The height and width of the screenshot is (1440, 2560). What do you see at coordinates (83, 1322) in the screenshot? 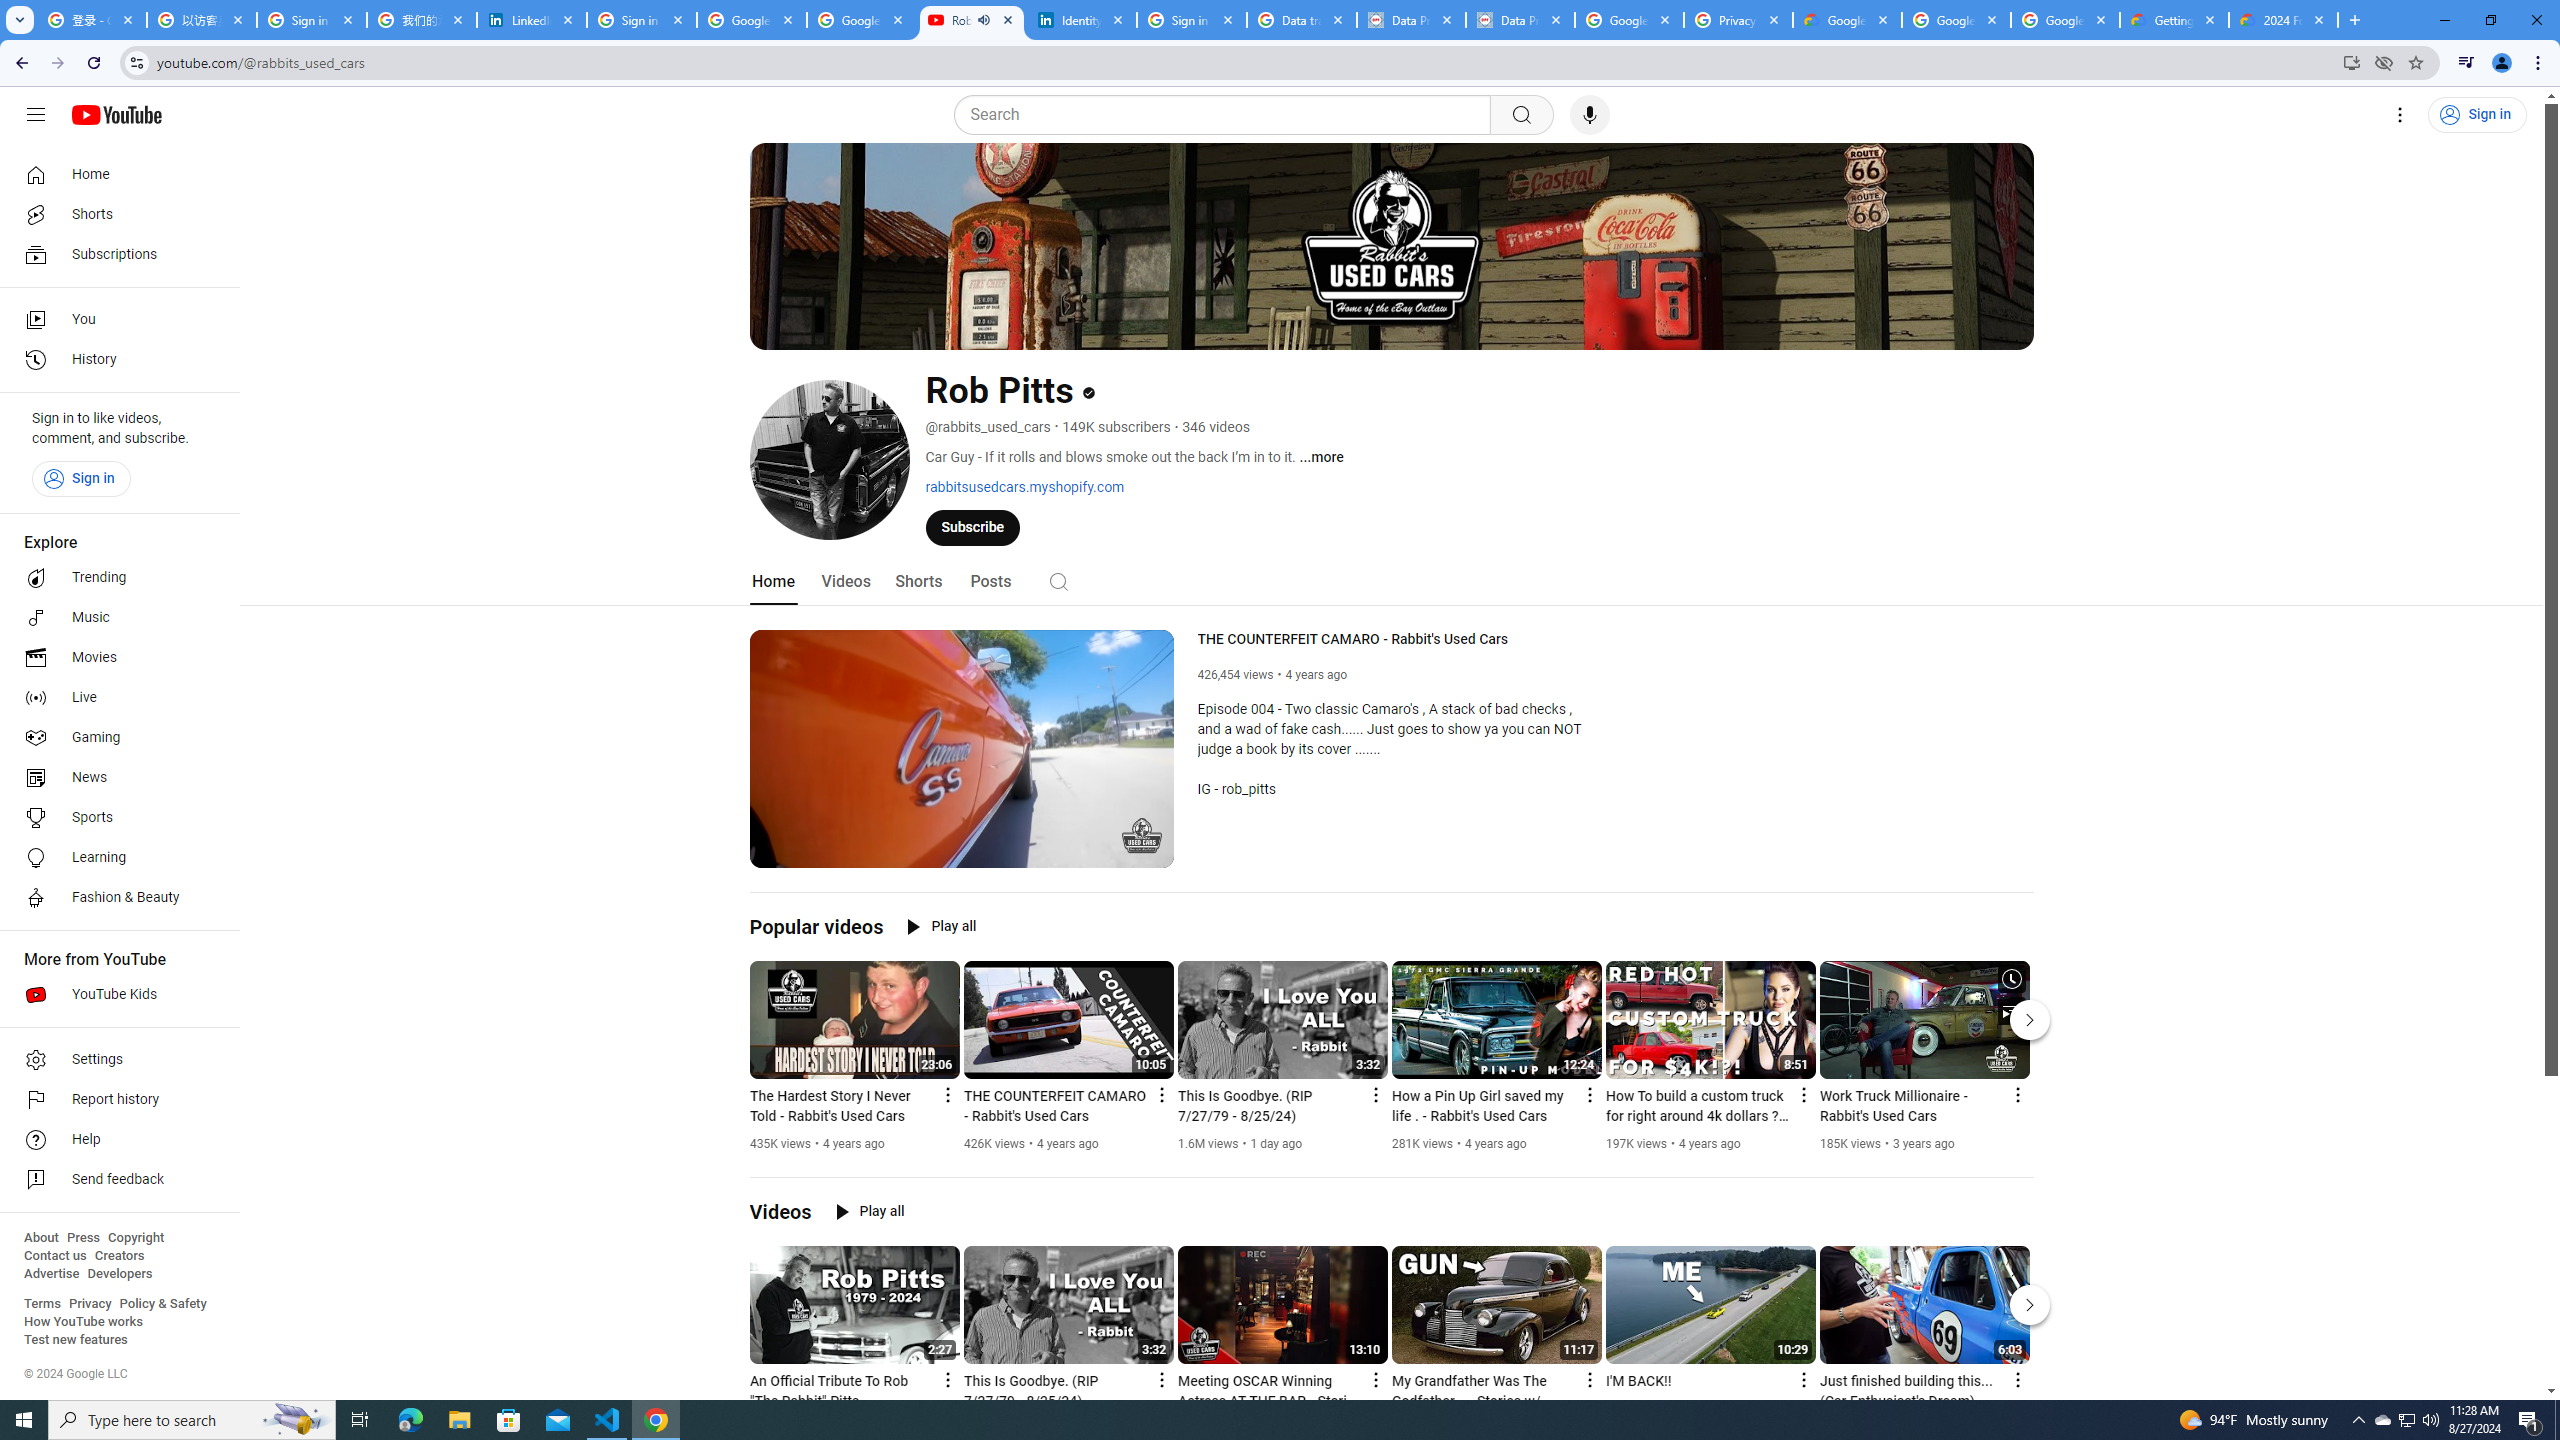
I see `How YouTube works` at bounding box center [83, 1322].